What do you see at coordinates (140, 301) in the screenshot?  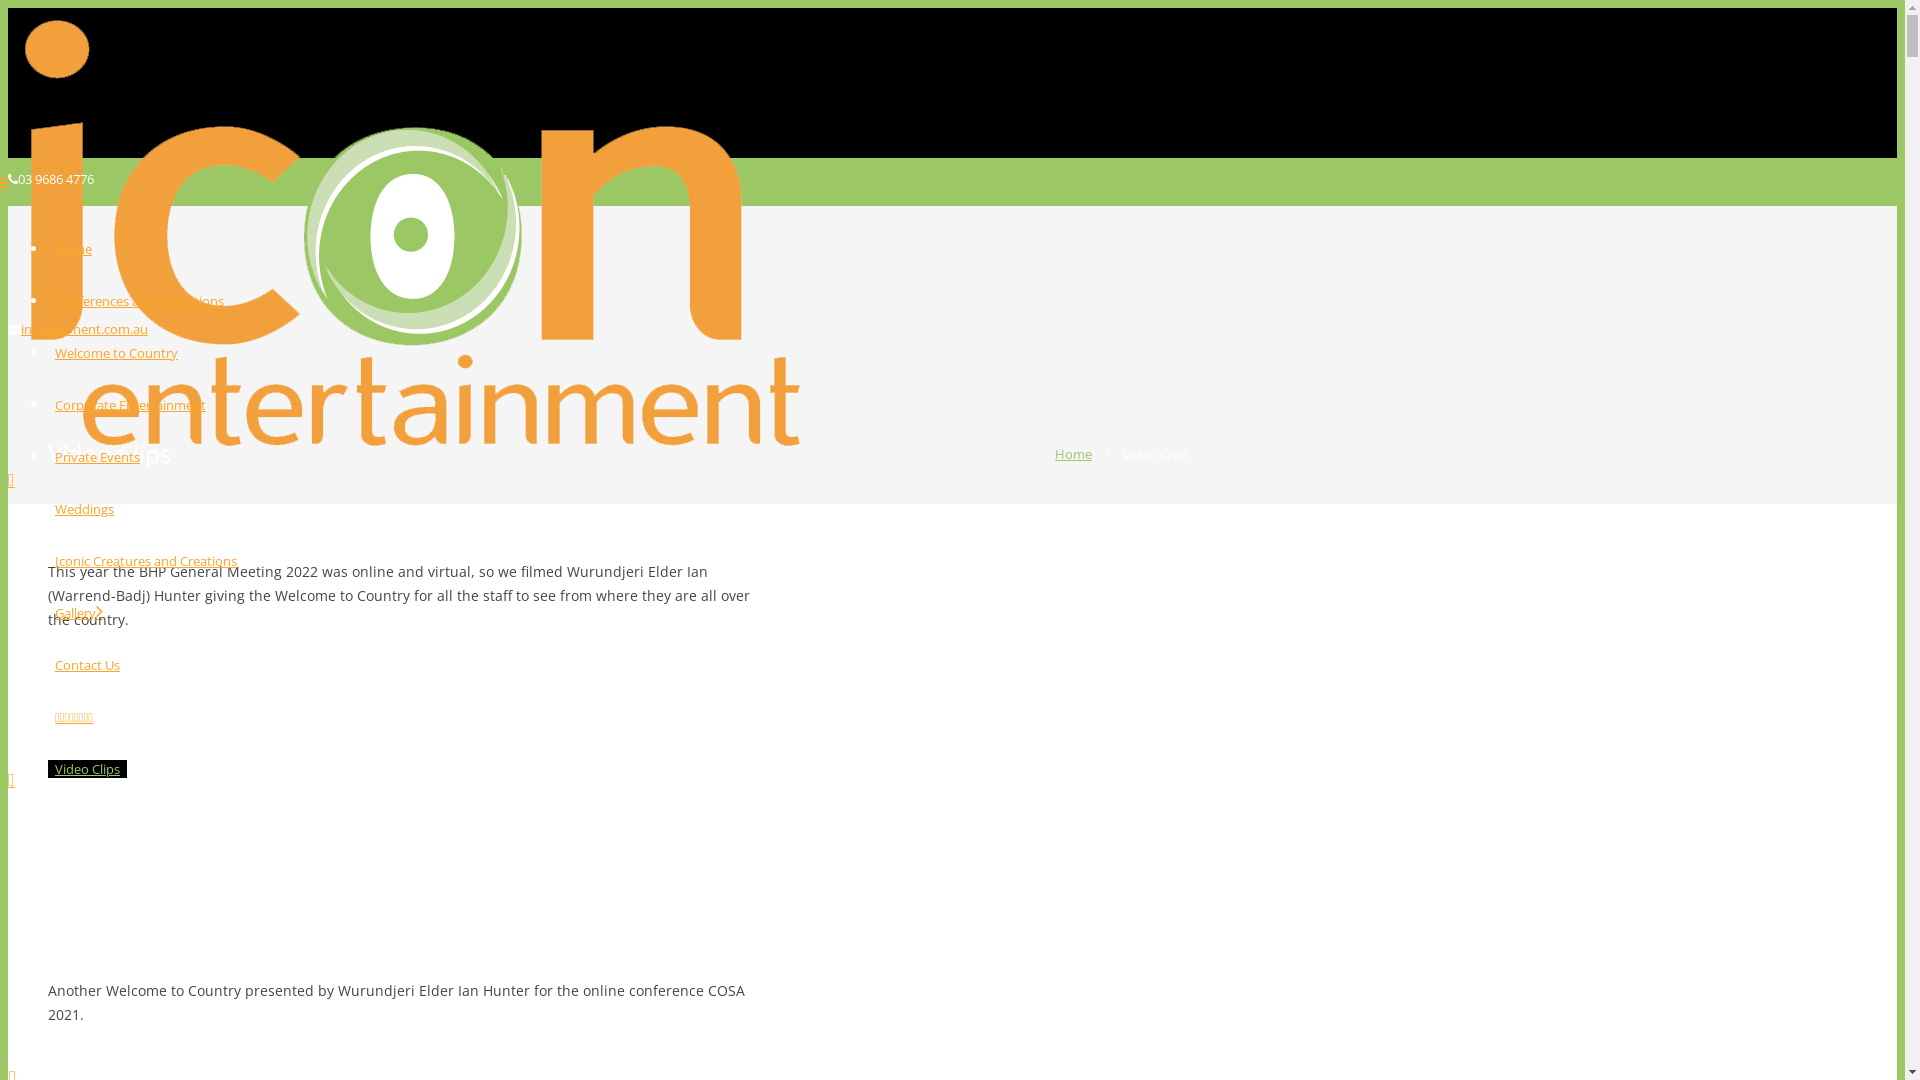 I see `Conferences and Exhibitions` at bounding box center [140, 301].